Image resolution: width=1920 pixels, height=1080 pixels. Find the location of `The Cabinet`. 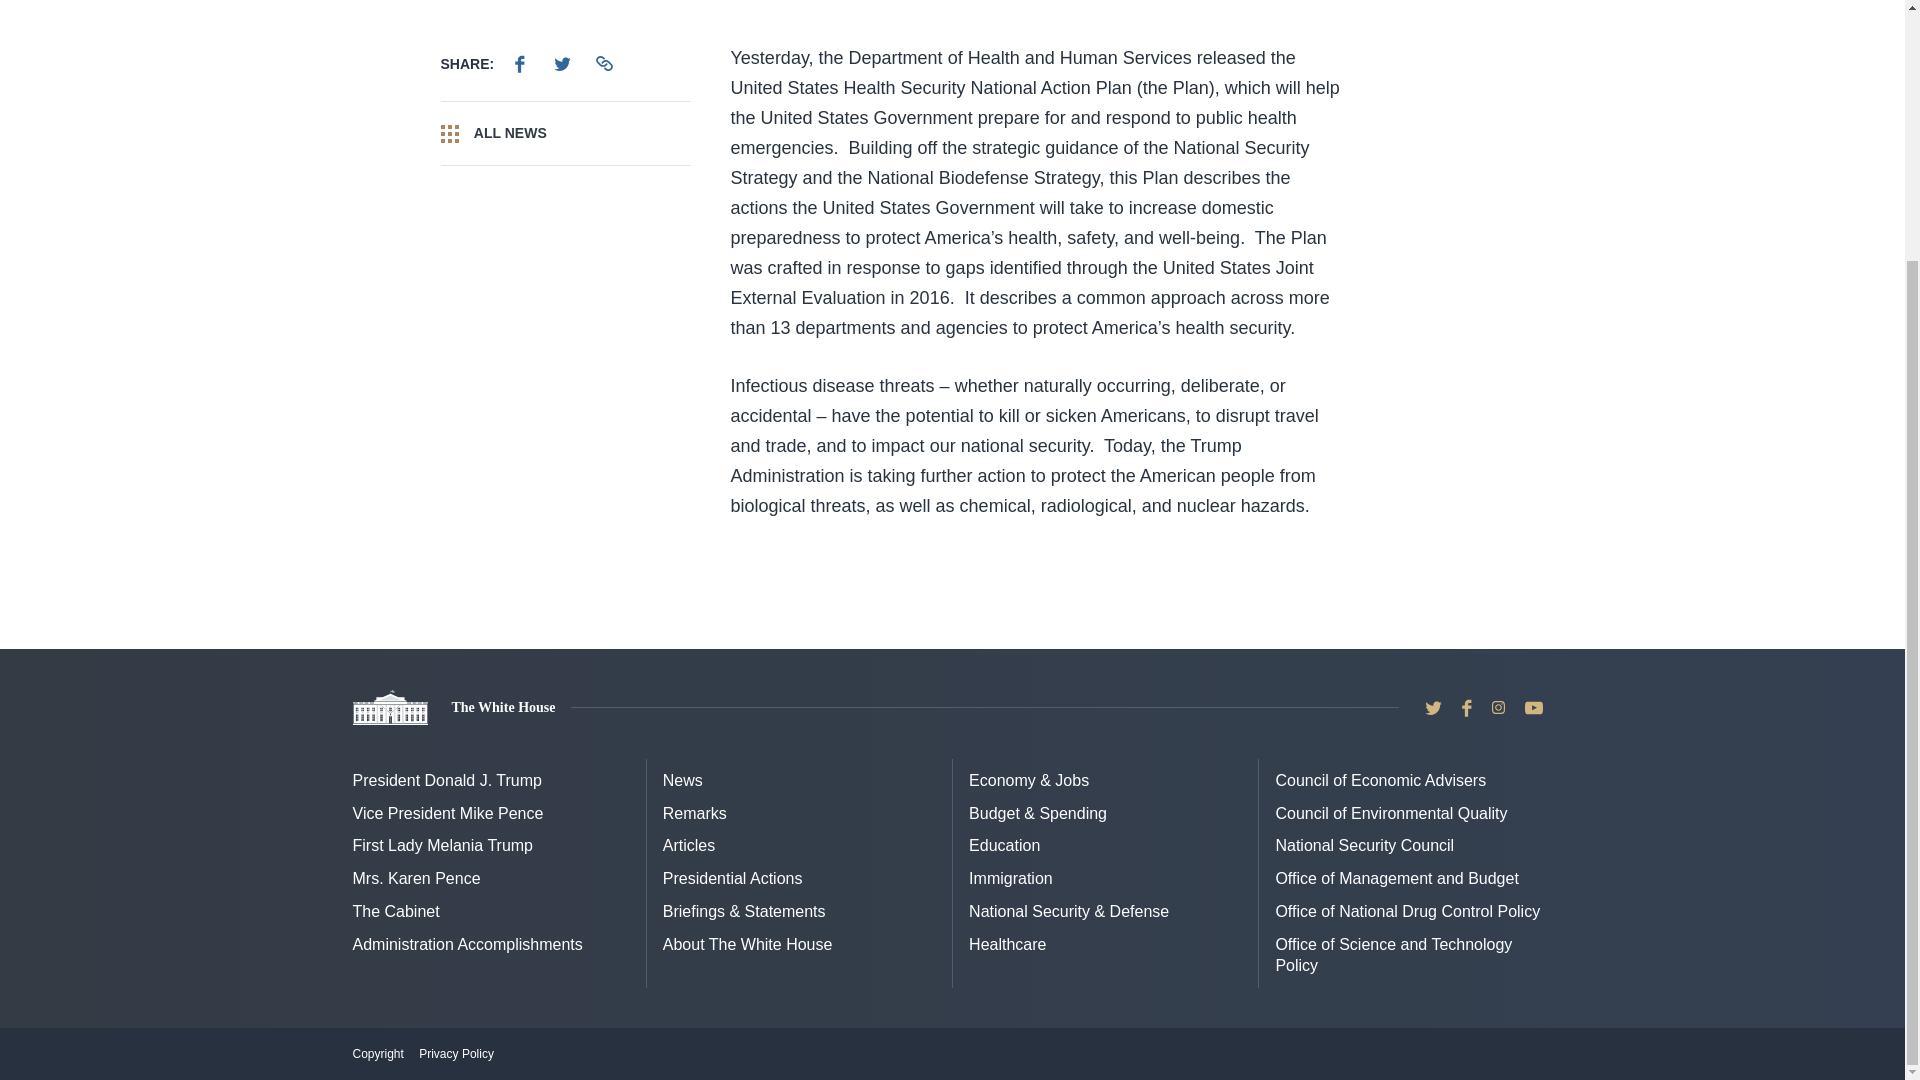

The Cabinet is located at coordinates (395, 911).